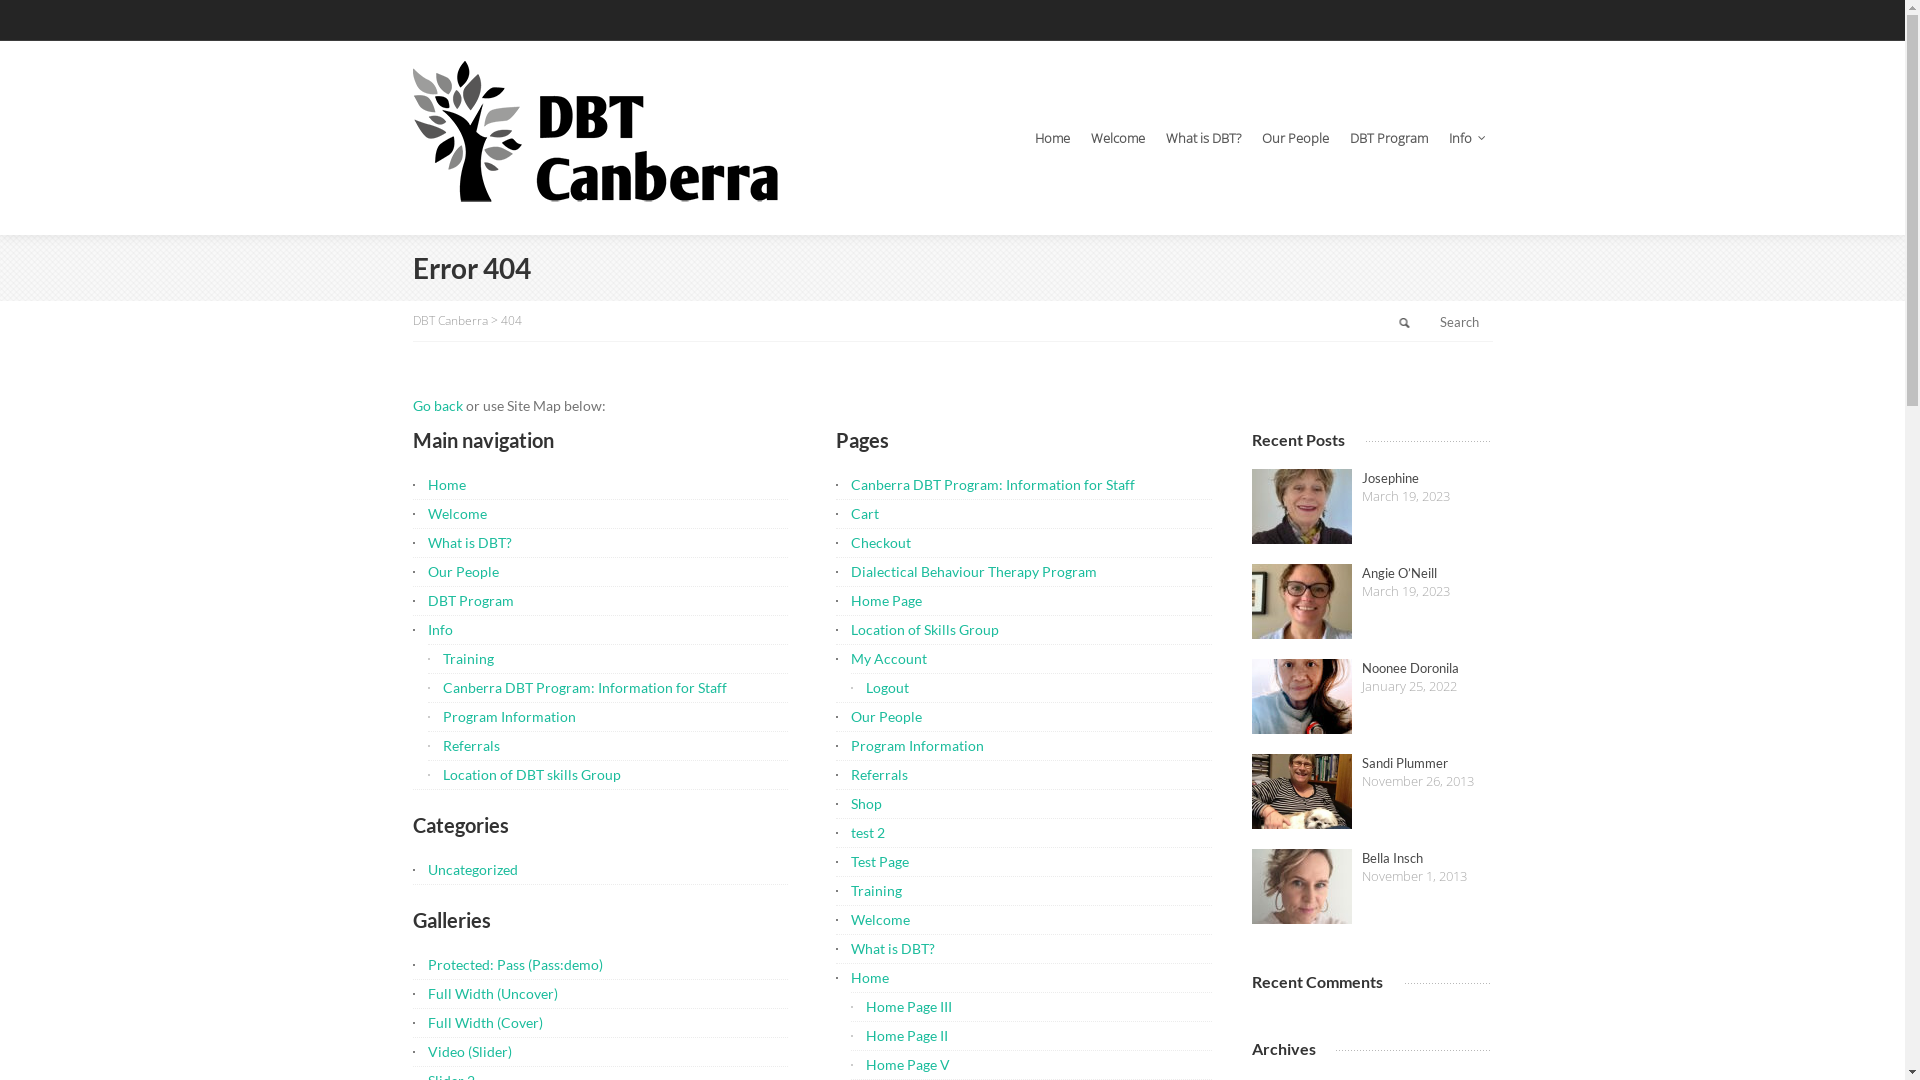 Image resolution: width=1920 pixels, height=1080 pixels. I want to click on What is DBT?, so click(1204, 138).